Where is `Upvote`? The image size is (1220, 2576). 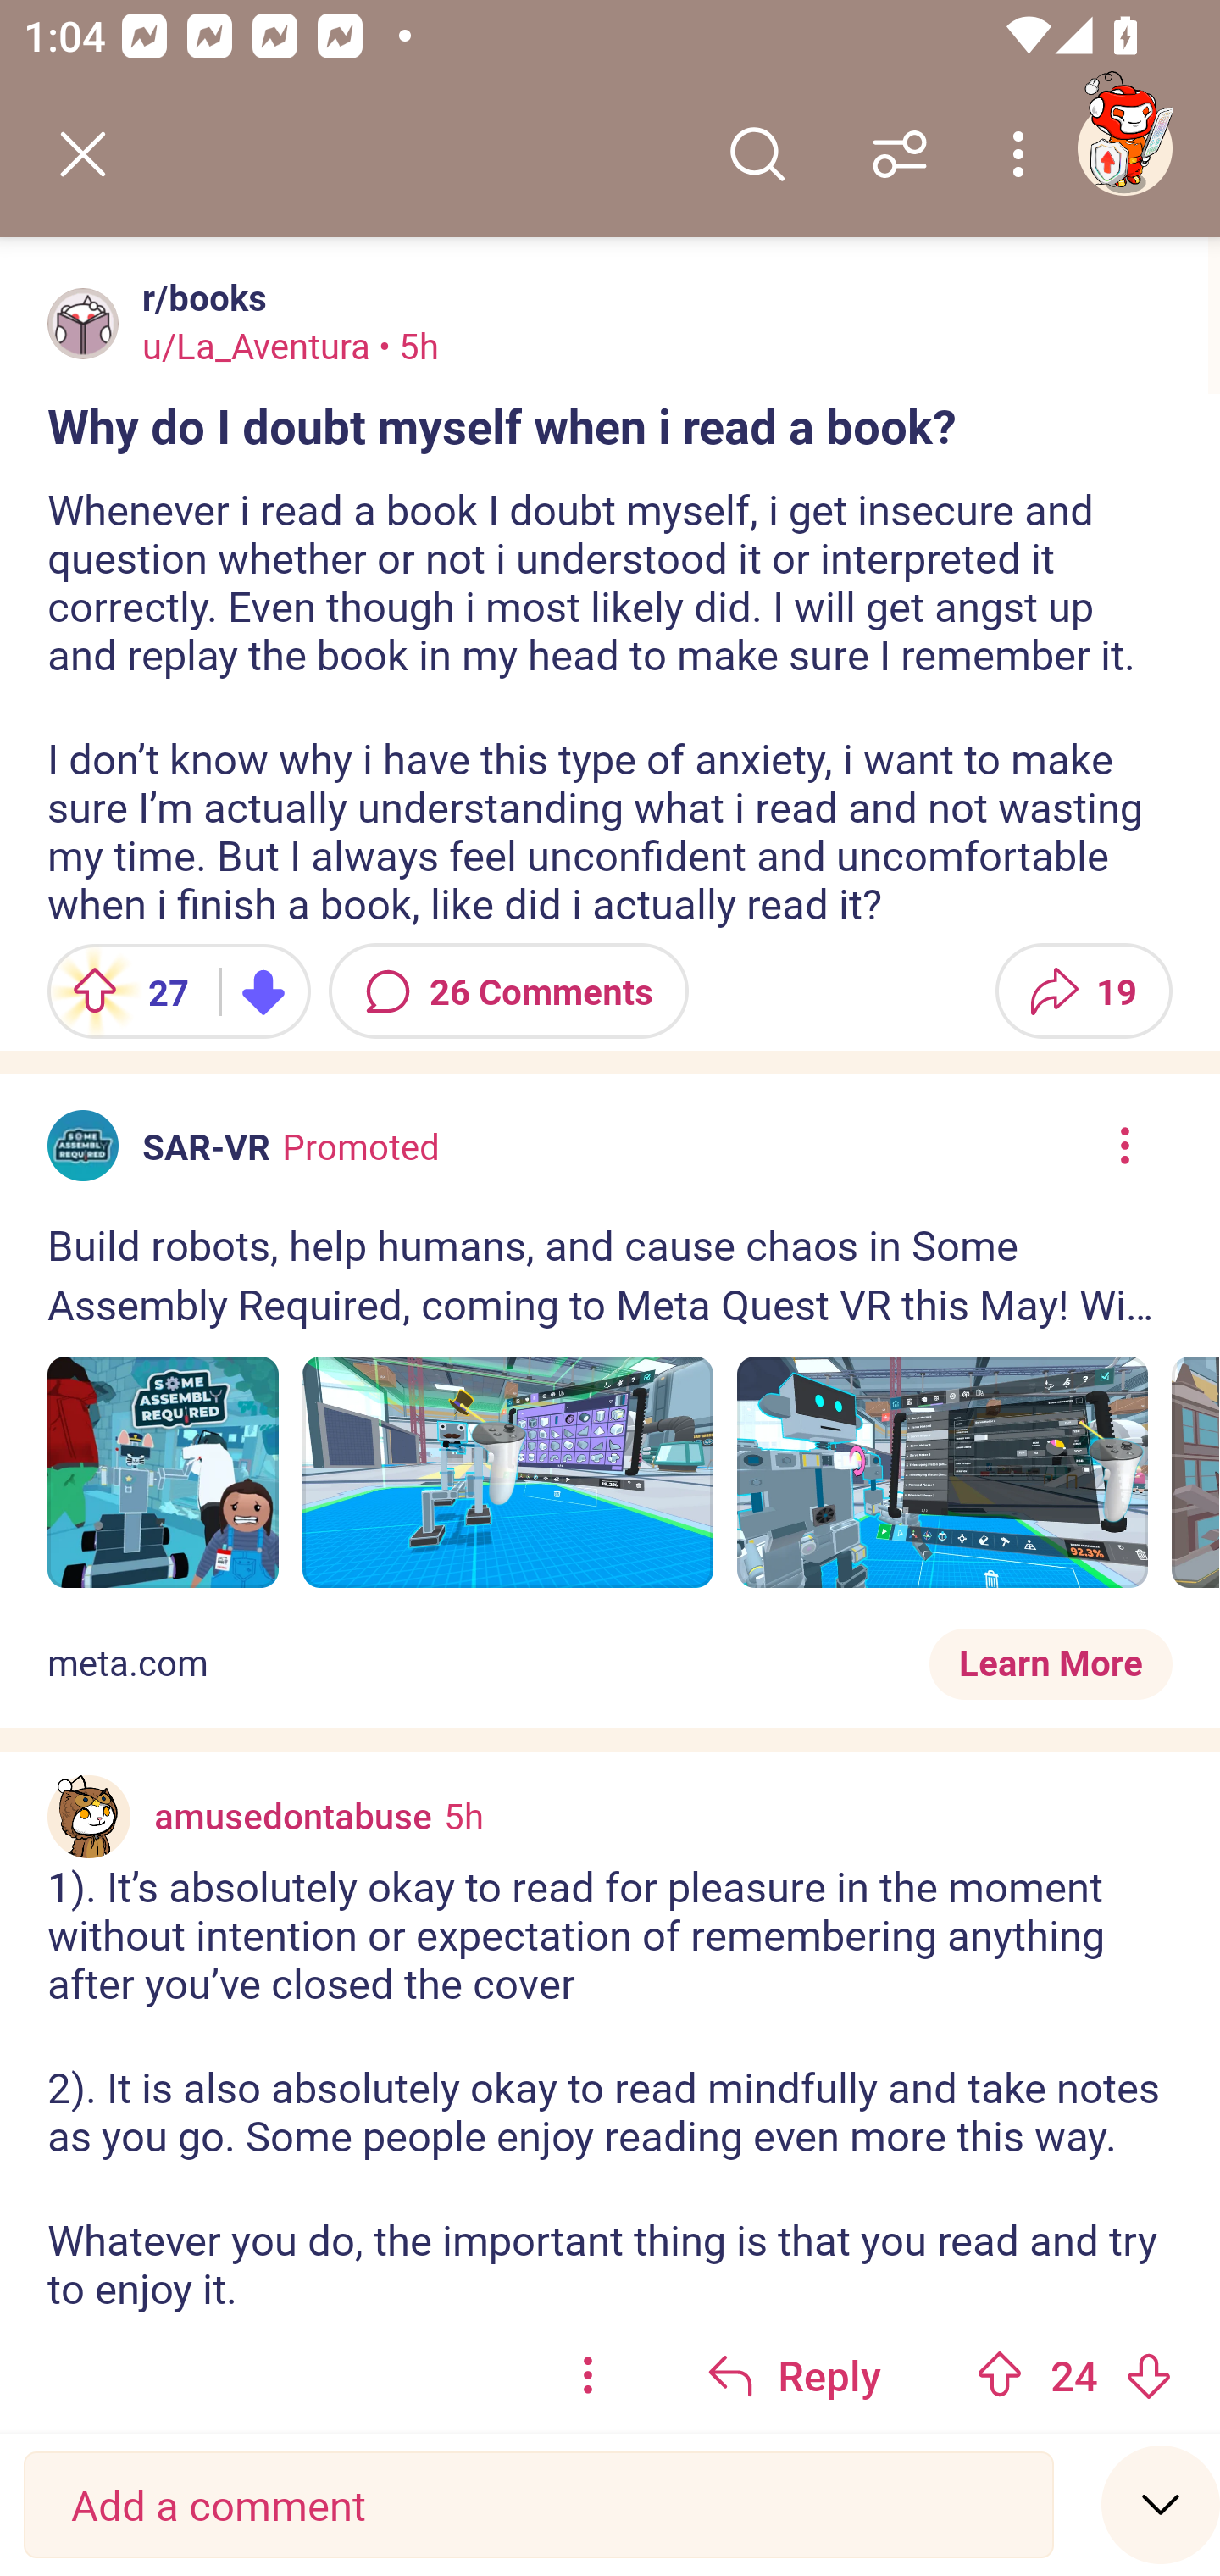
Upvote is located at coordinates (1000, 2374).